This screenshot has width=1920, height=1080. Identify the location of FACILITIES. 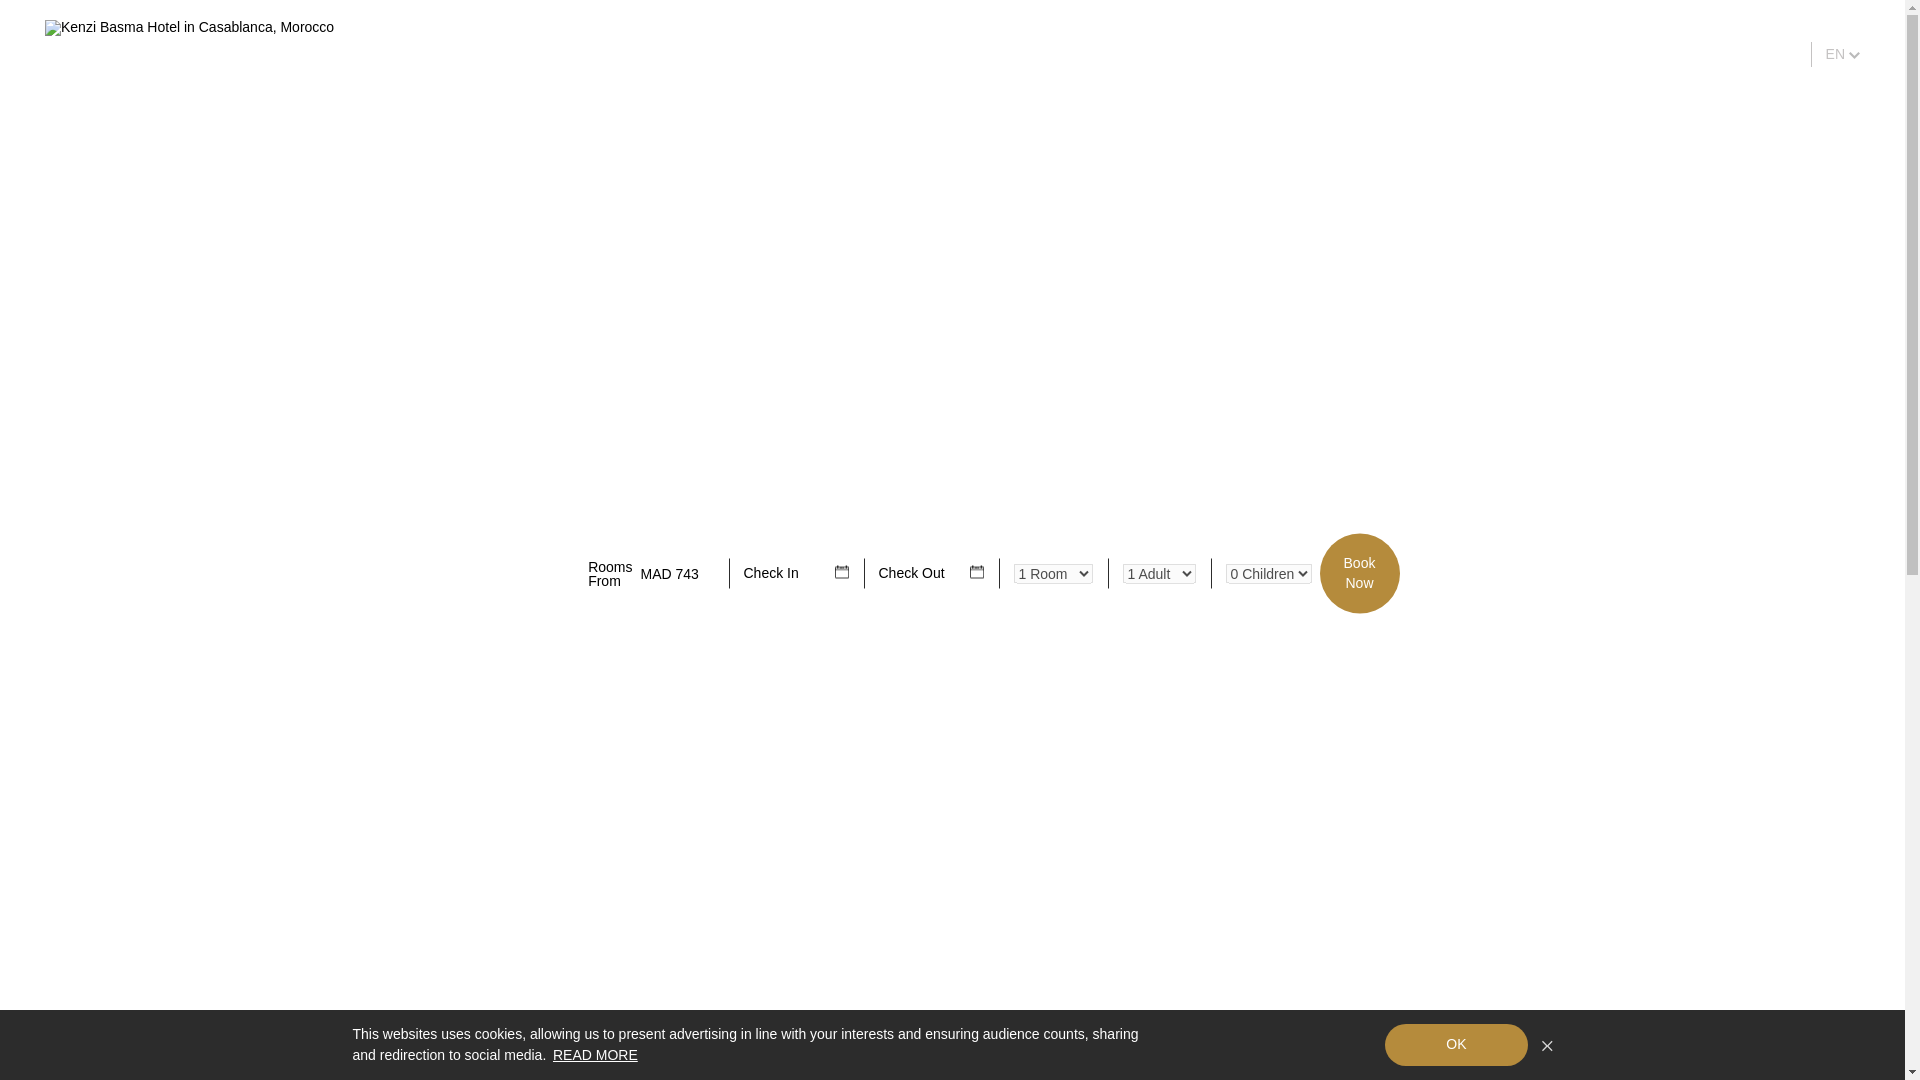
(952, 1010).